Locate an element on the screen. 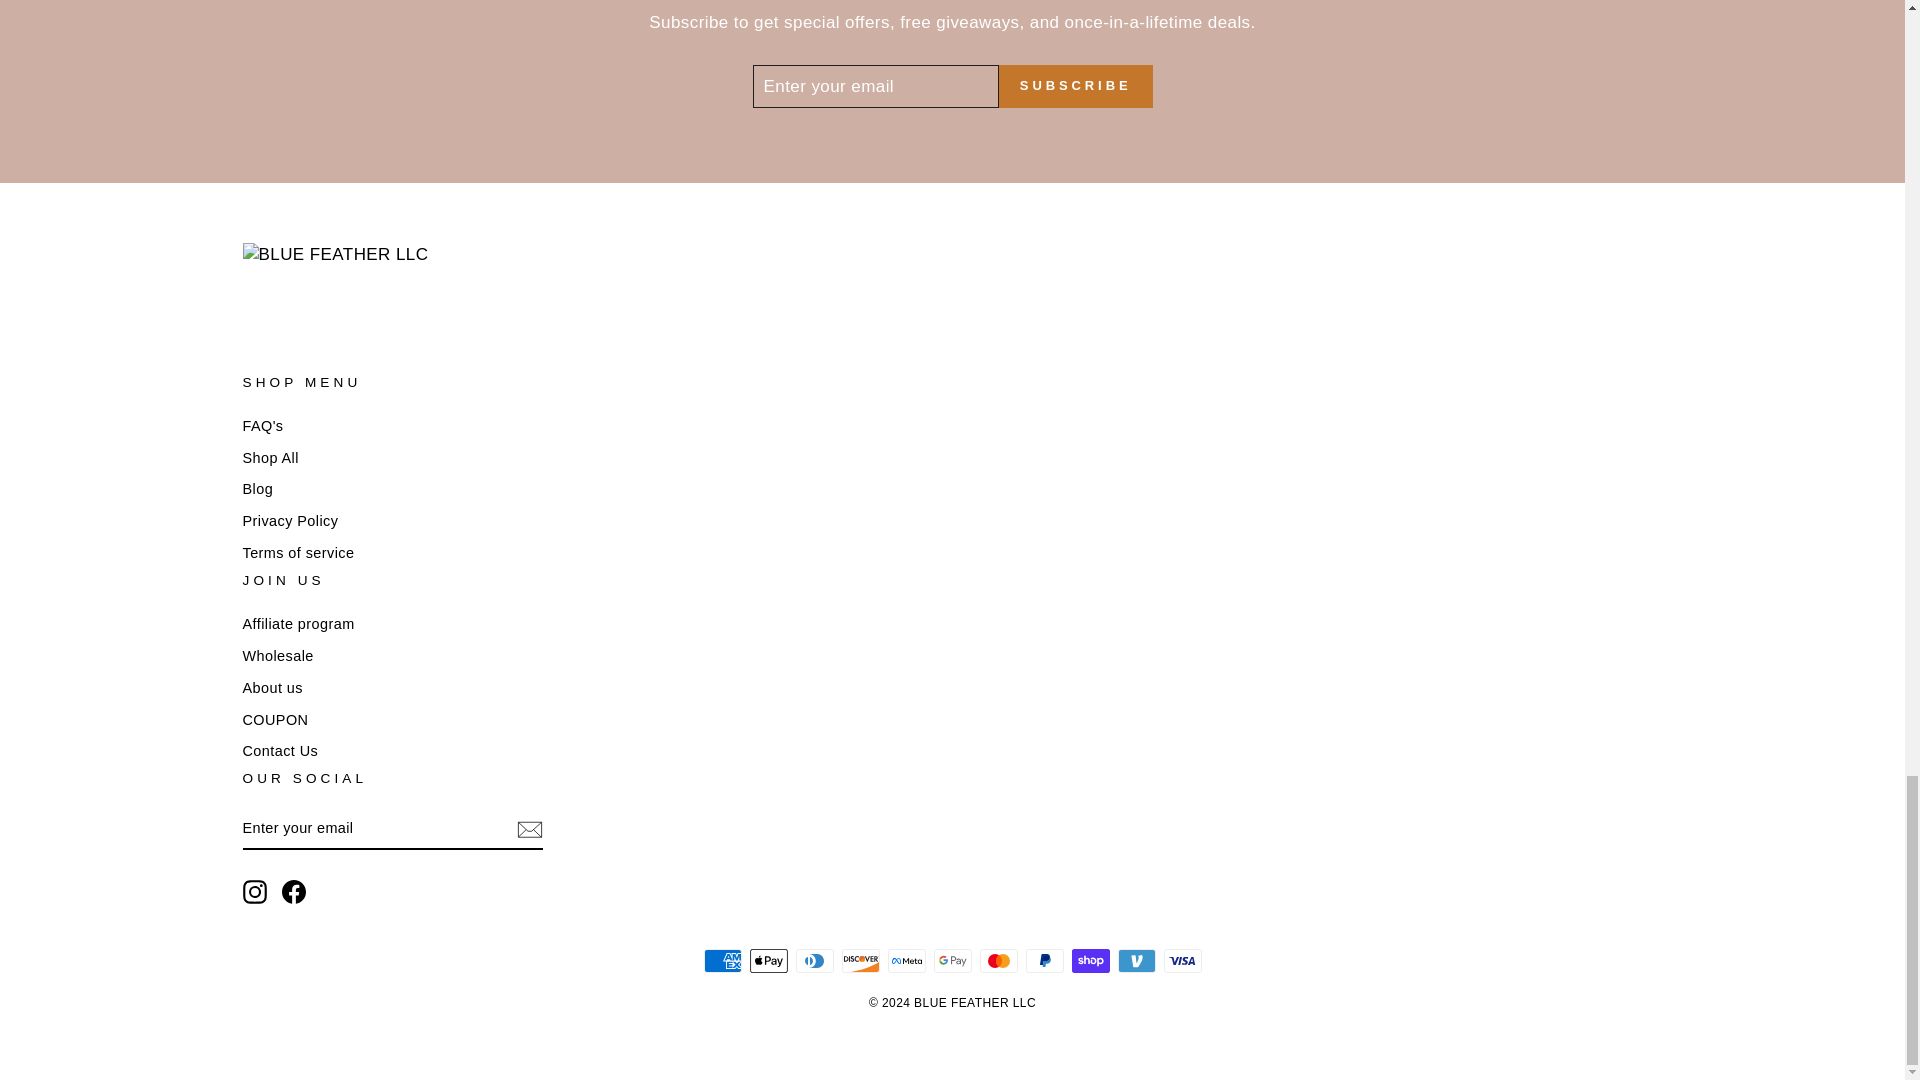 The width and height of the screenshot is (1920, 1080). Mastercard is located at coordinates (998, 961).